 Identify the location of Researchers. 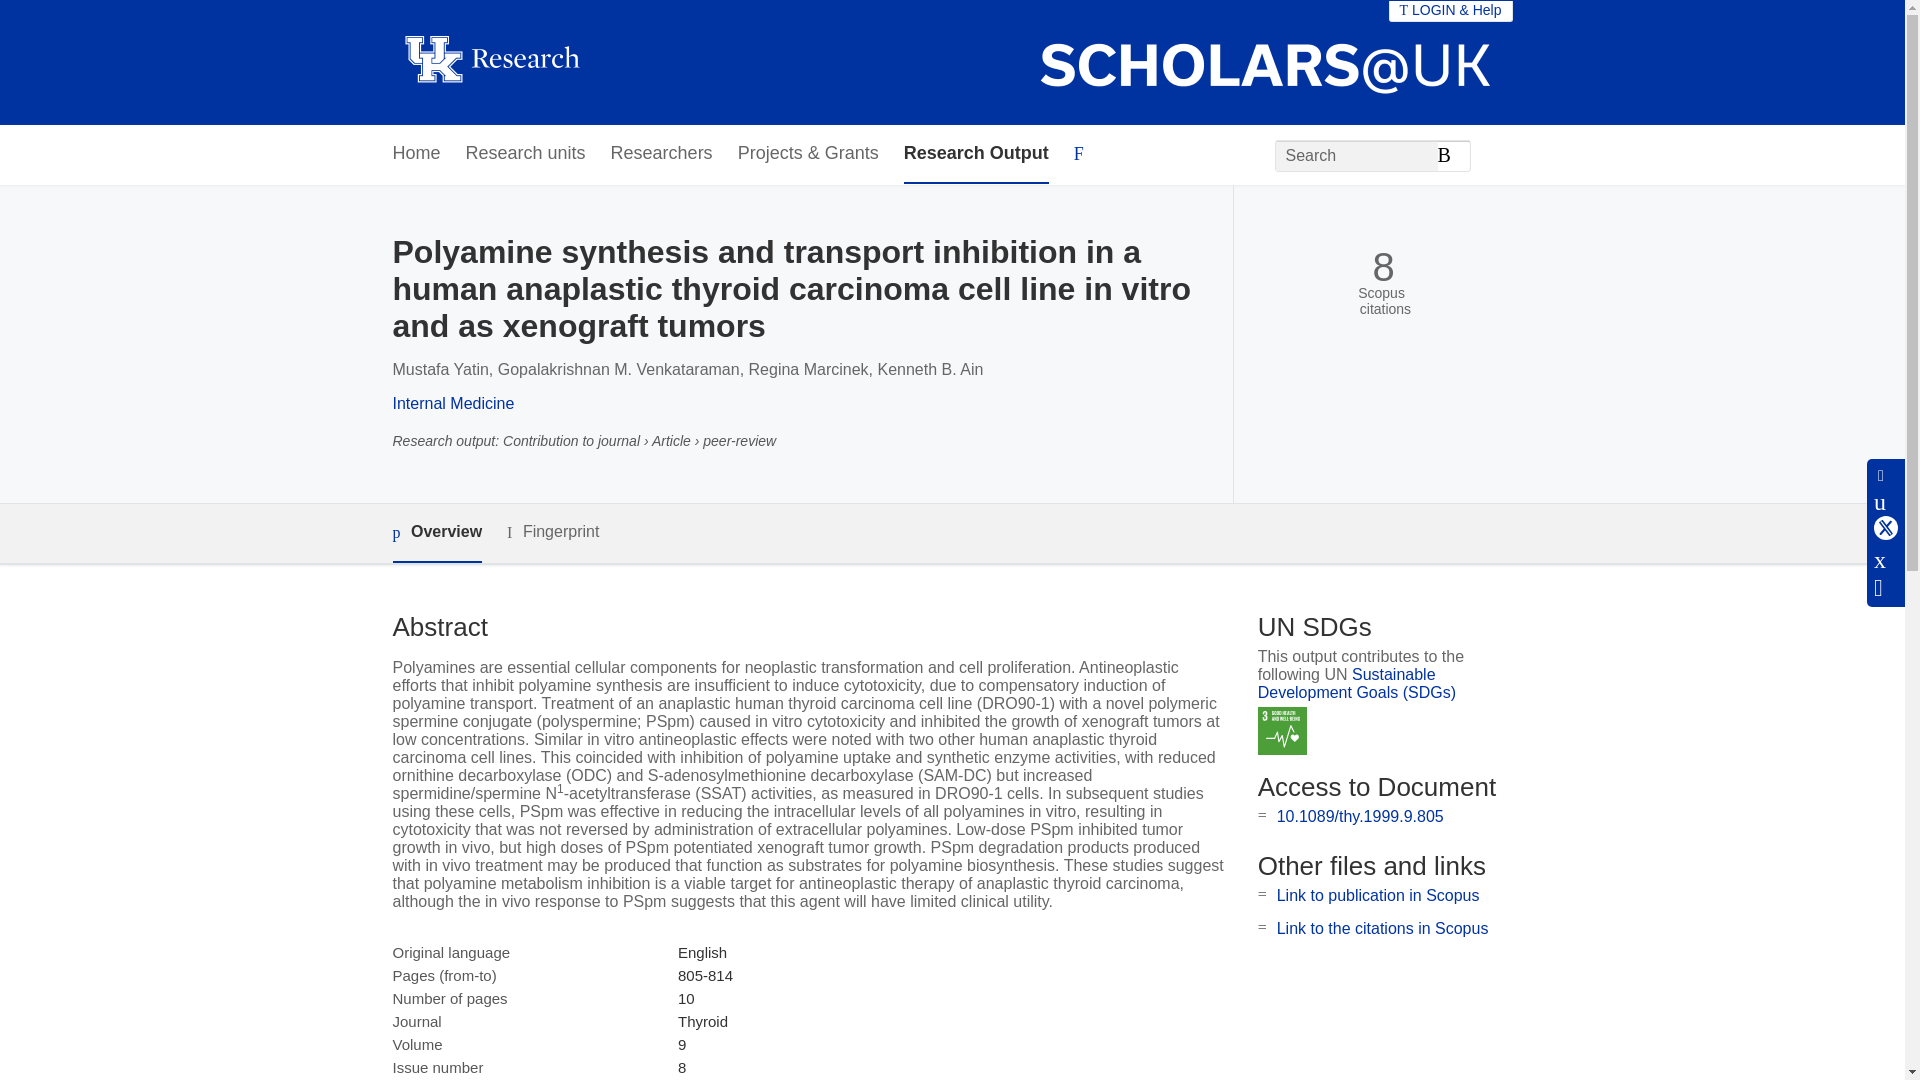
(661, 154).